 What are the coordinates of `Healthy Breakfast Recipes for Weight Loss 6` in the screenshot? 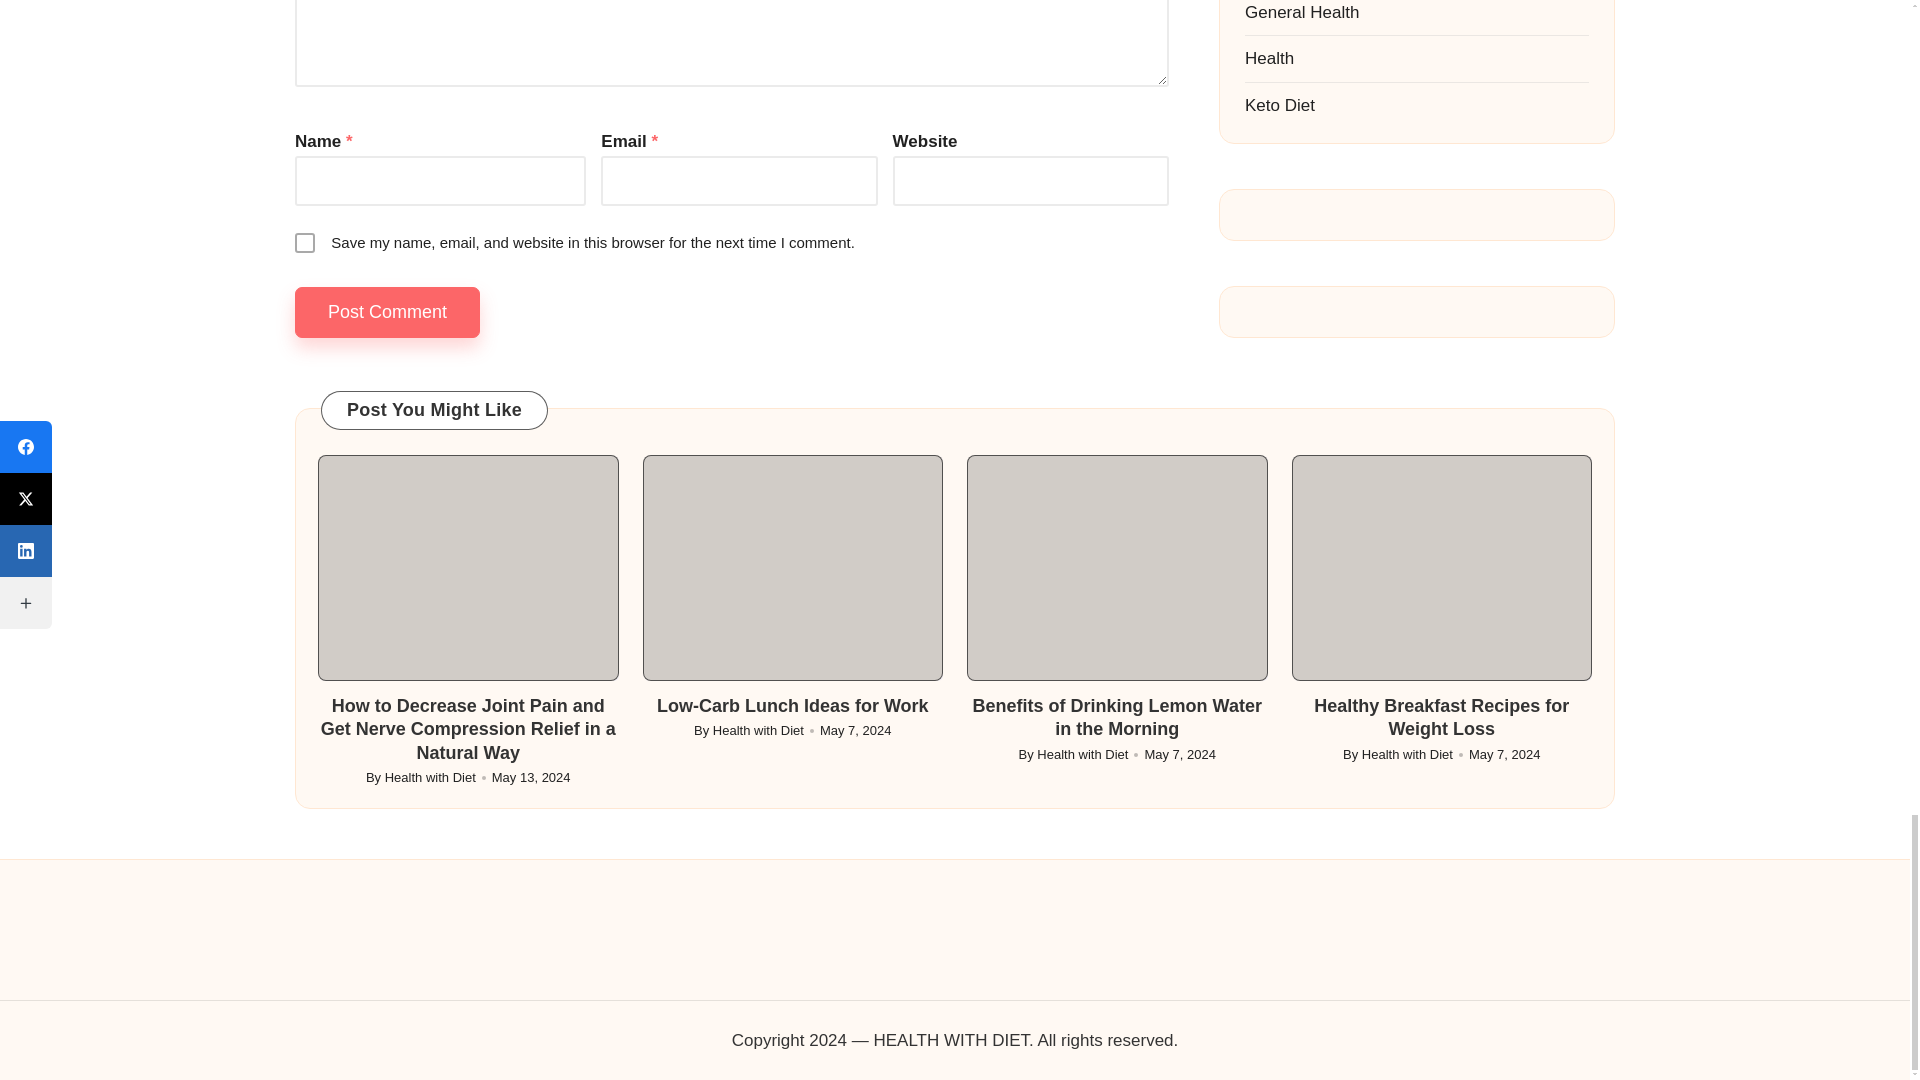 It's located at (1442, 568).